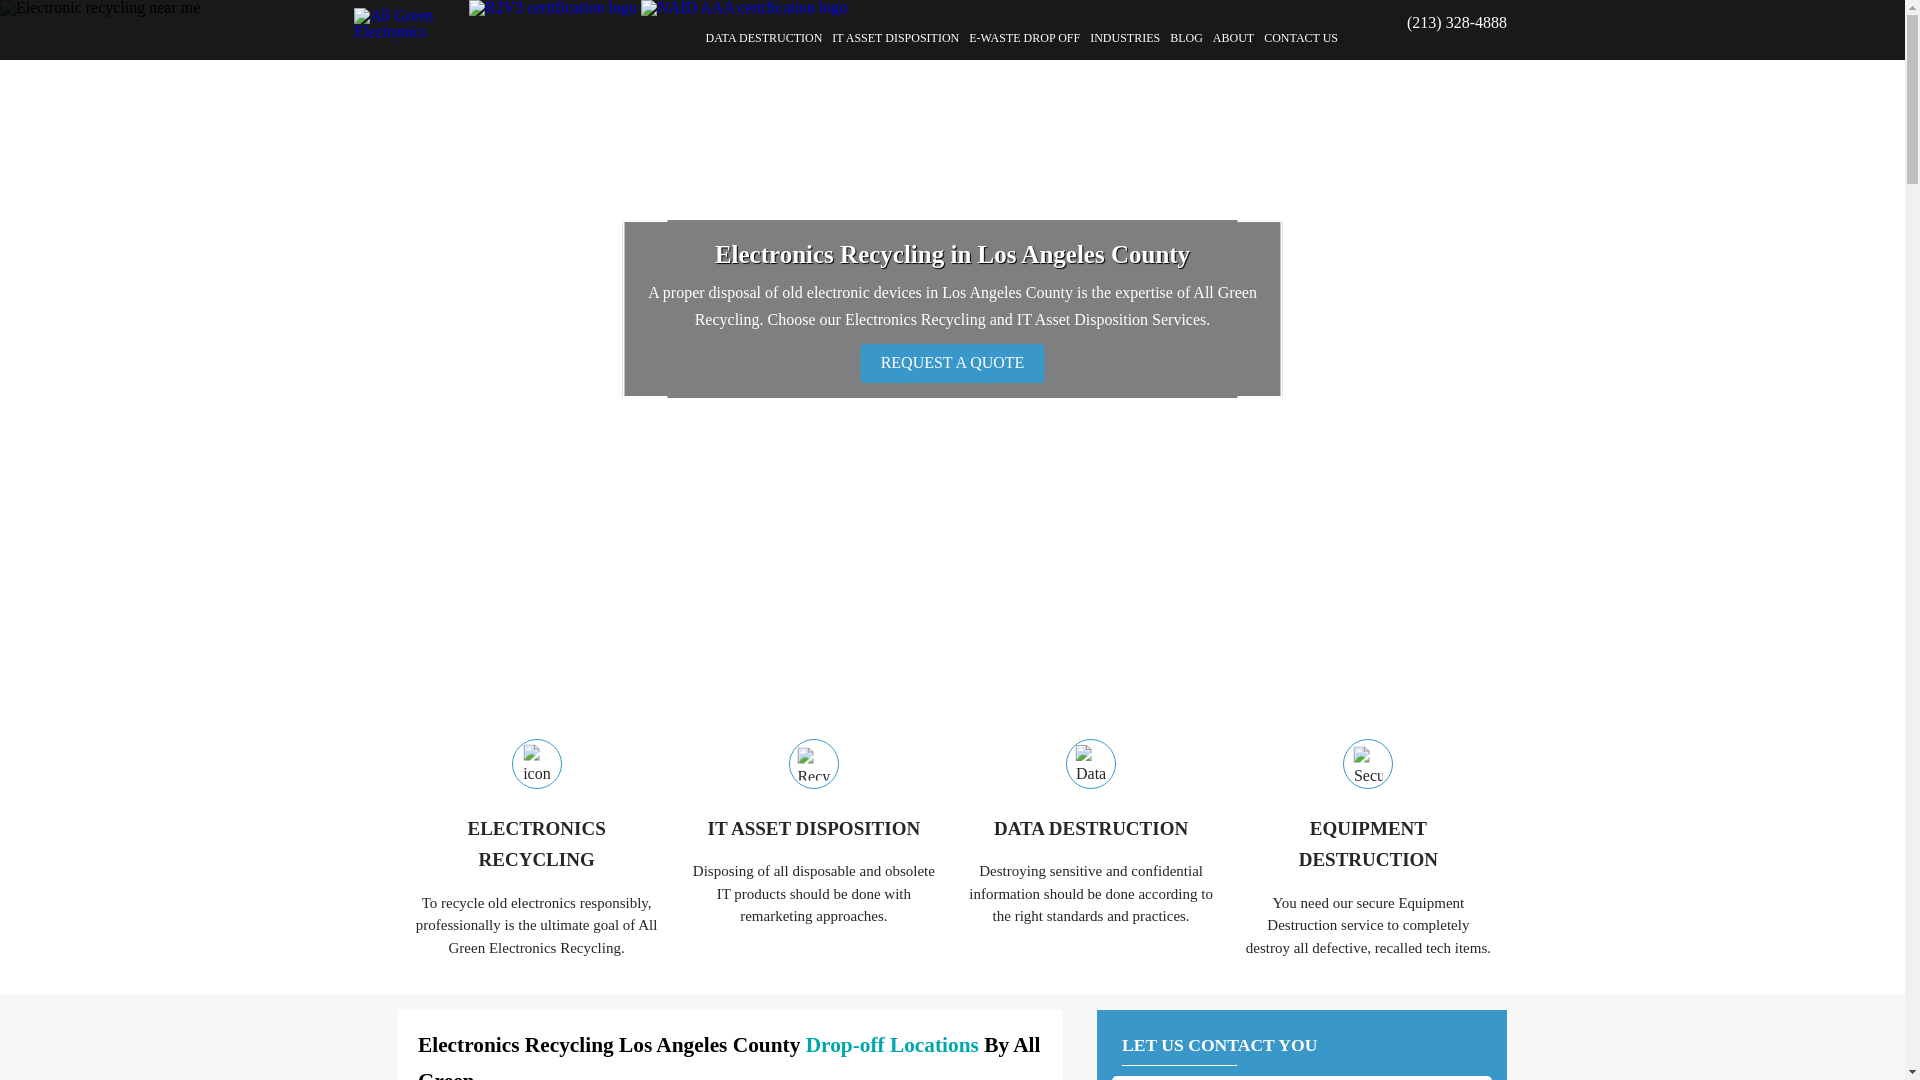 The height and width of the screenshot is (1080, 1920). I want to click on INDUSTRIES, so click(1124, 38).